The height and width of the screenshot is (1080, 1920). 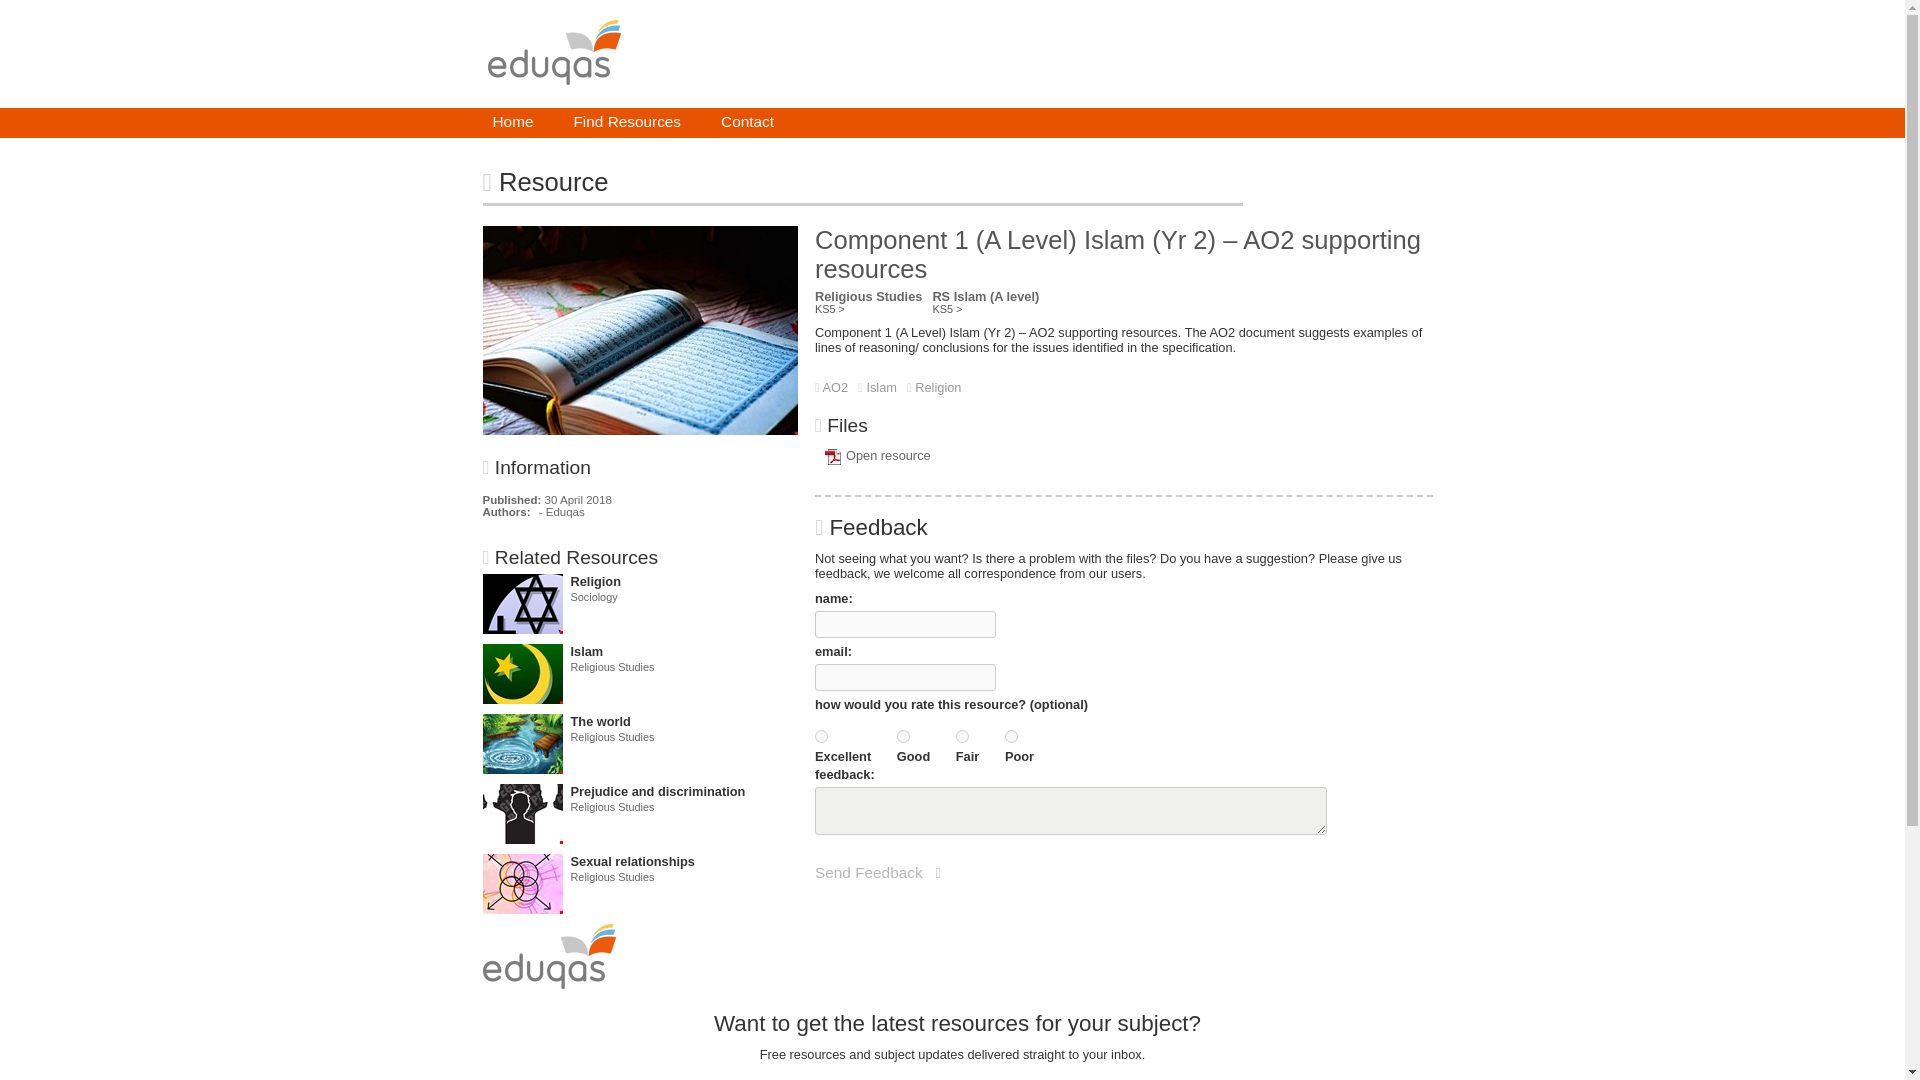 What do you see at coordinates (888, 456) in the screenshot?
I see `Open resource` at bounding box center [888, 456].